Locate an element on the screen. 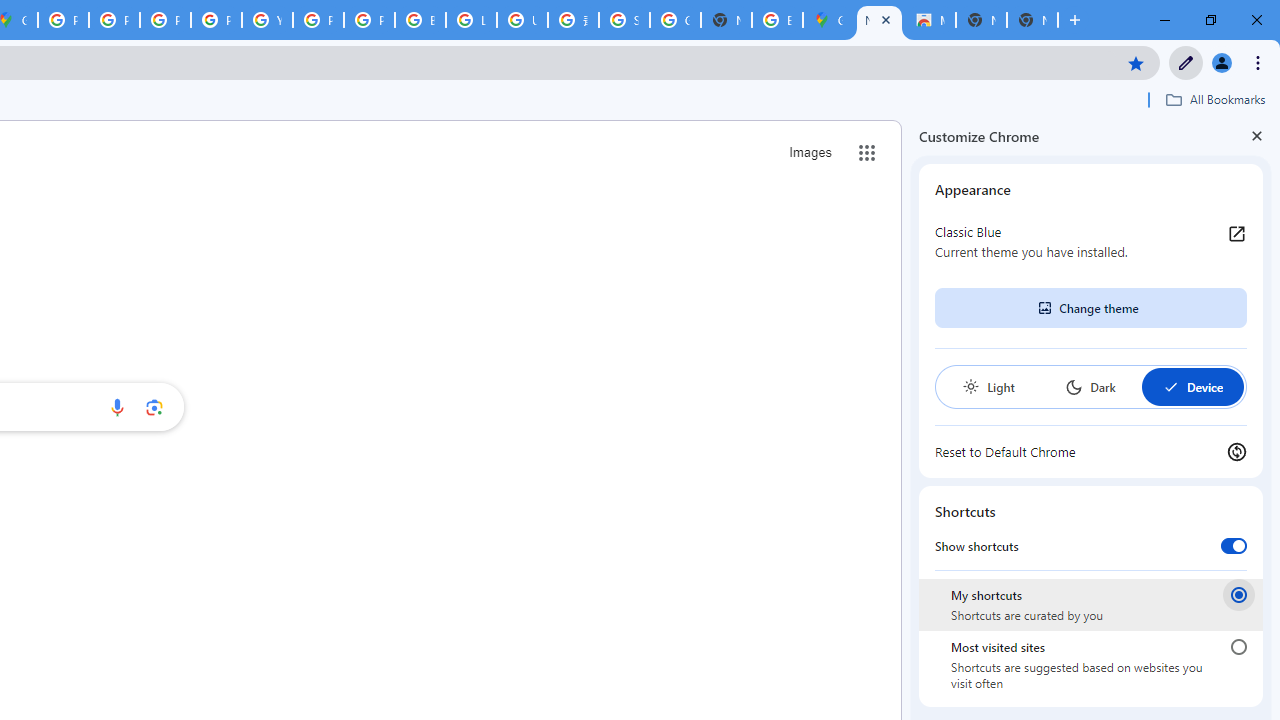 The width and height of the screenshot is (1280, 720). YouTube is located at coordinates (267, 20).